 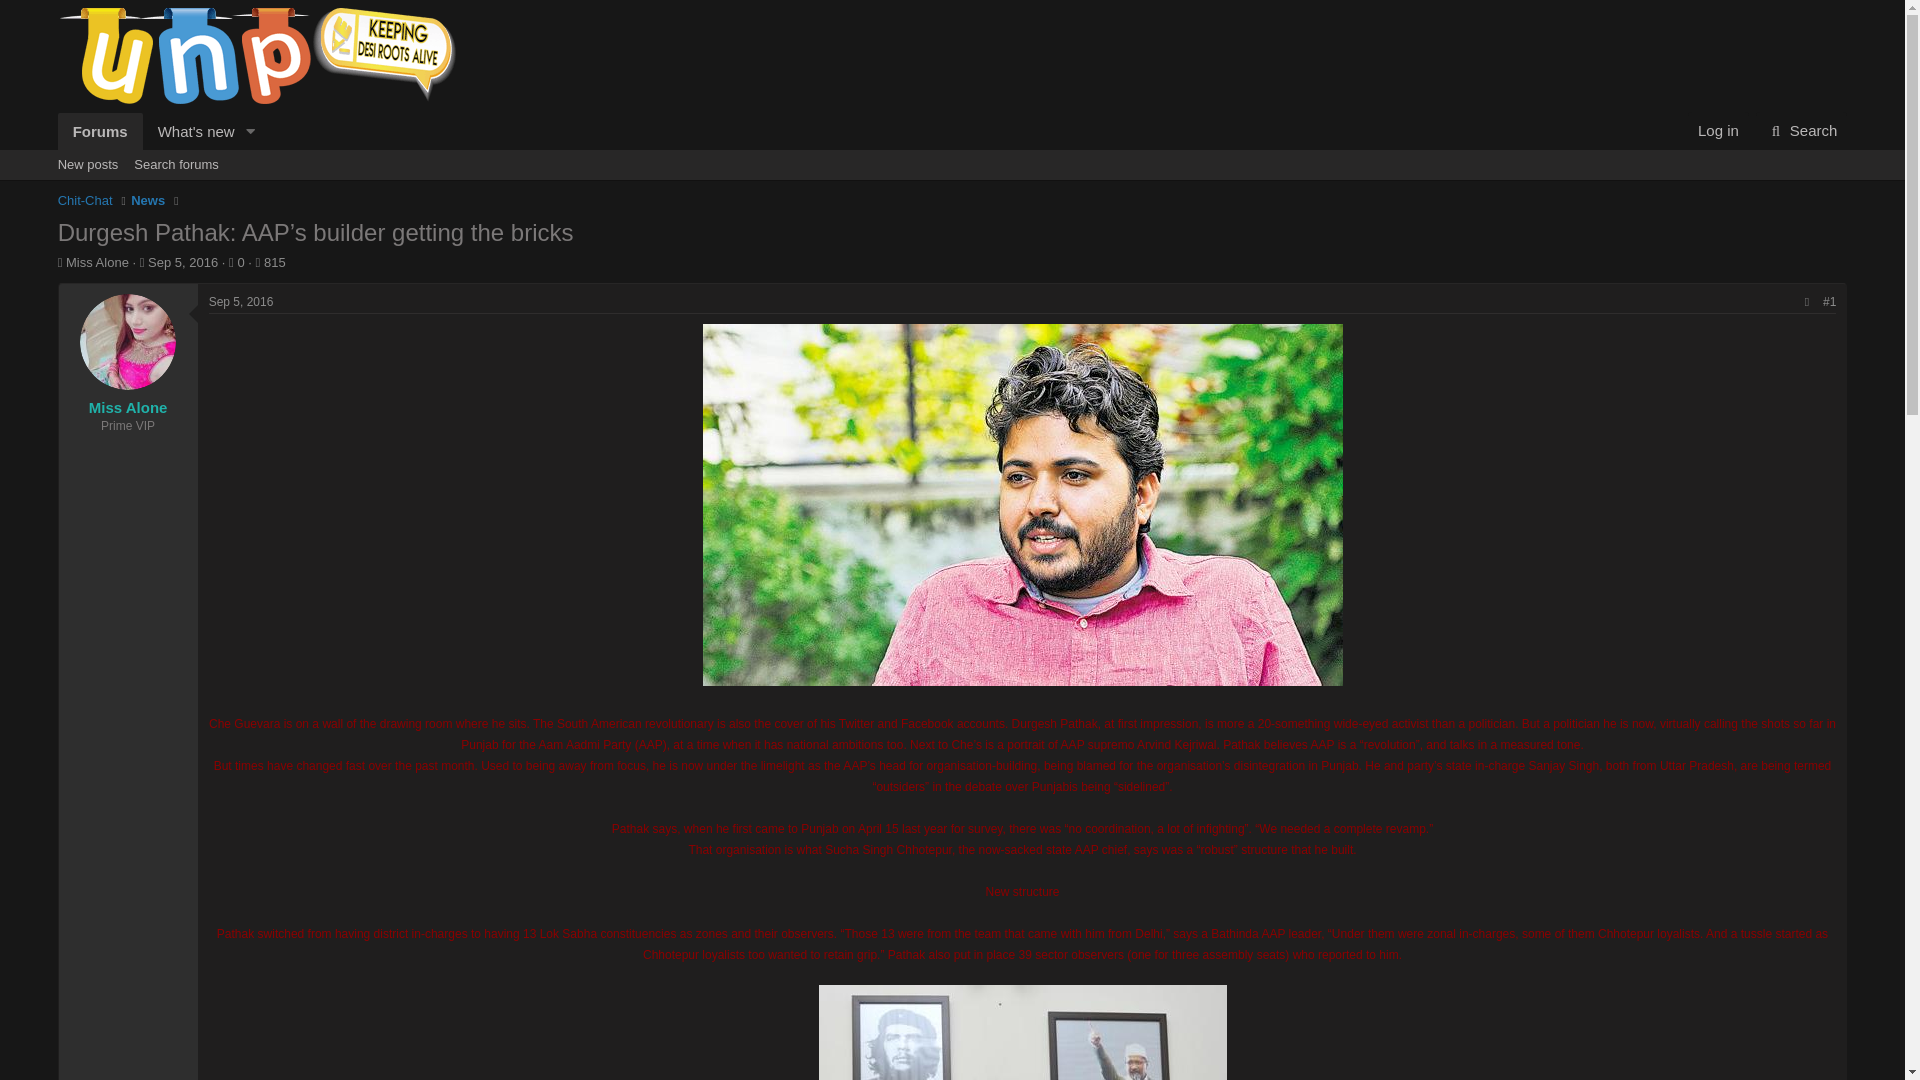 What do you see at coordinates (1802, 131) in the screenshot?
I see `Search` at bounding box center [1802, 131].